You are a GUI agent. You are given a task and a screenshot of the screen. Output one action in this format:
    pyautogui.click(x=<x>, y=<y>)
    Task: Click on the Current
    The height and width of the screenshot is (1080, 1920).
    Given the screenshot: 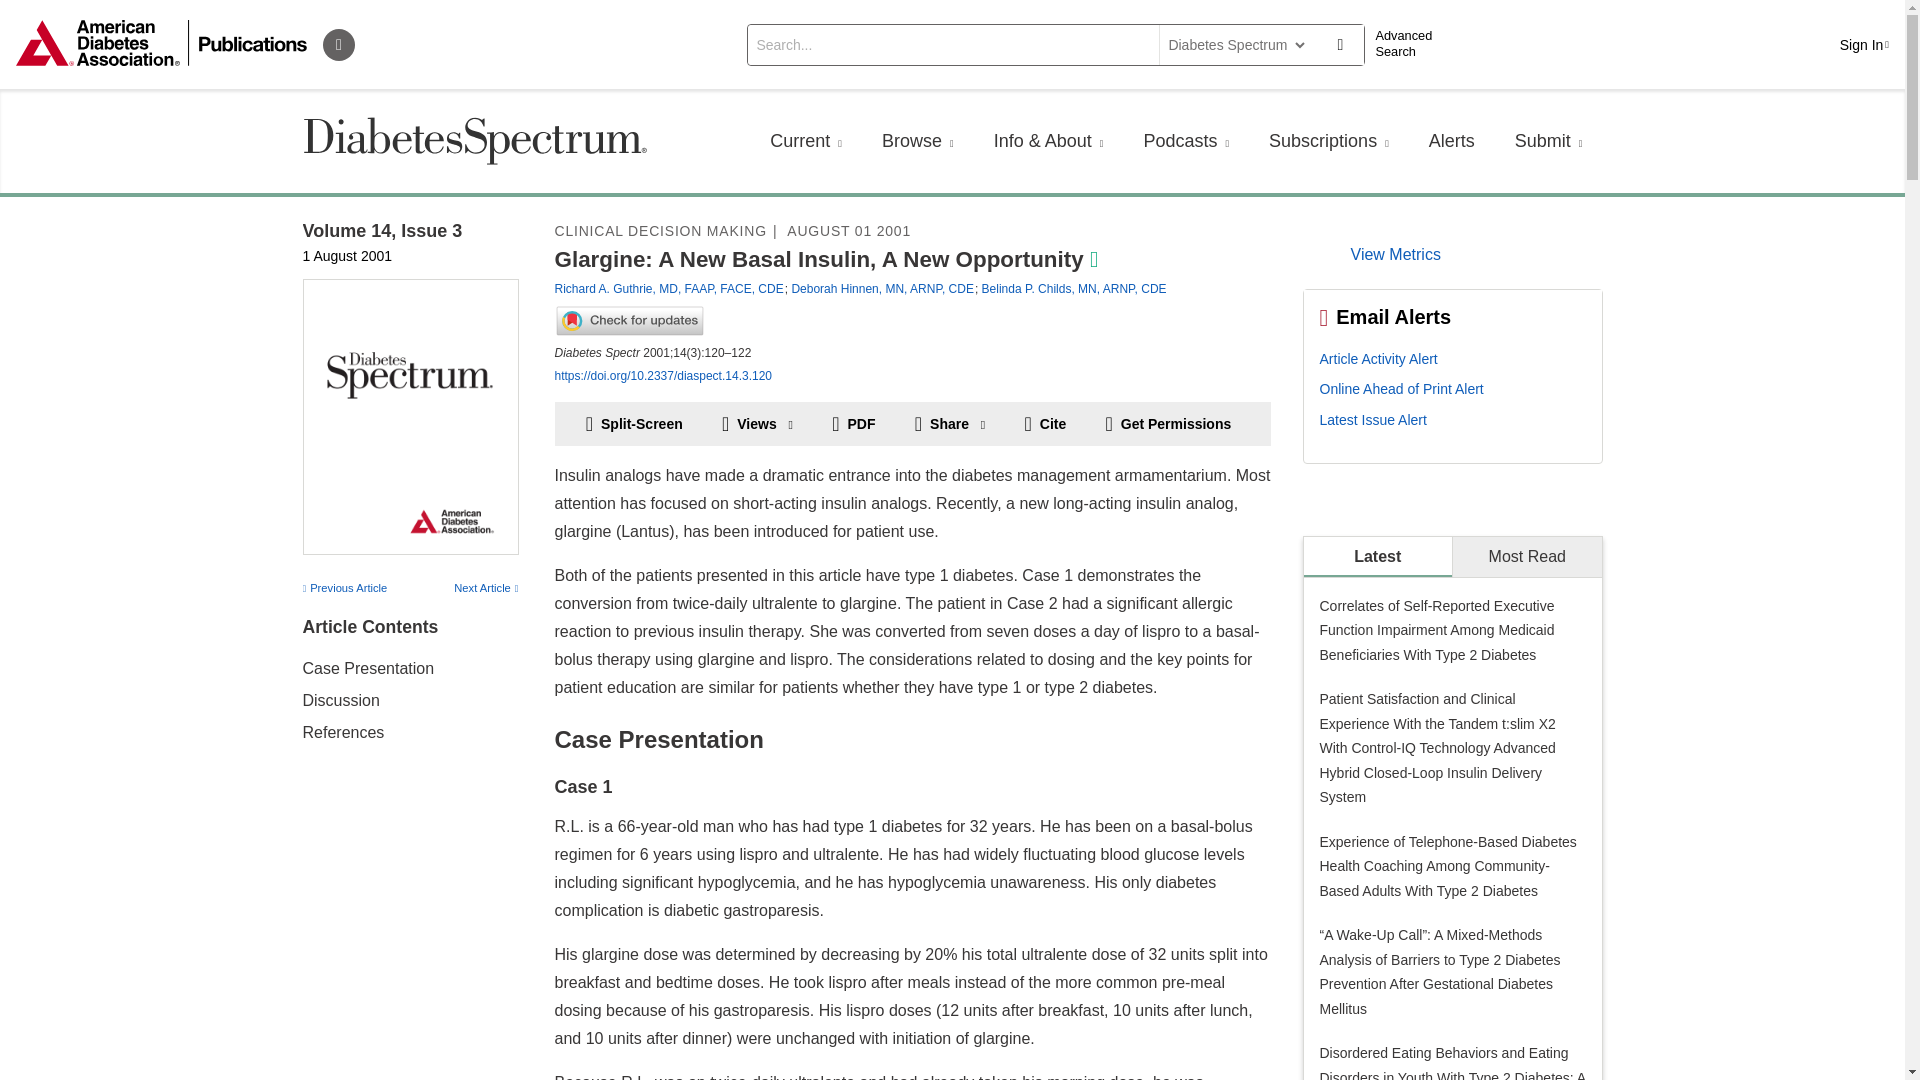 What is the action you would take?
    pyautogui.click(x=806, y=140)
    